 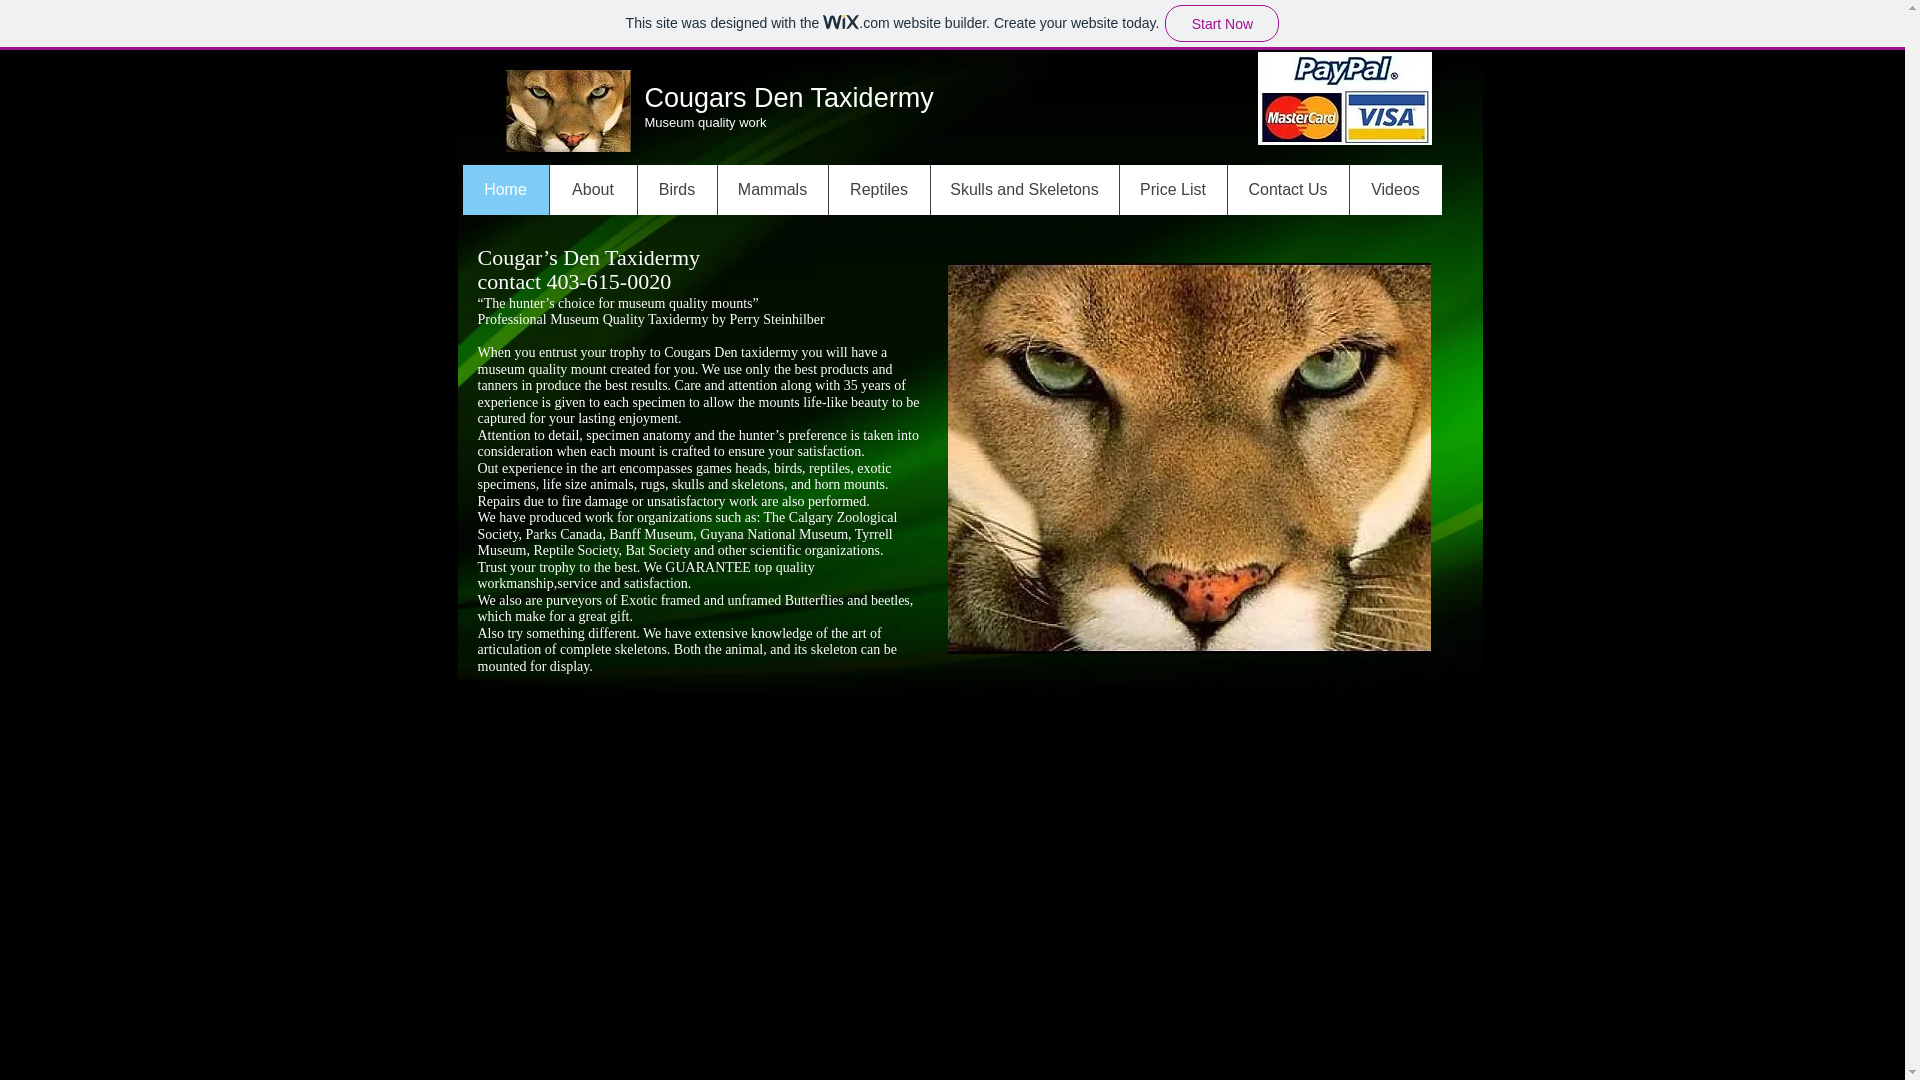 I want to click on Contact Us, so click(x=1286, y=190).